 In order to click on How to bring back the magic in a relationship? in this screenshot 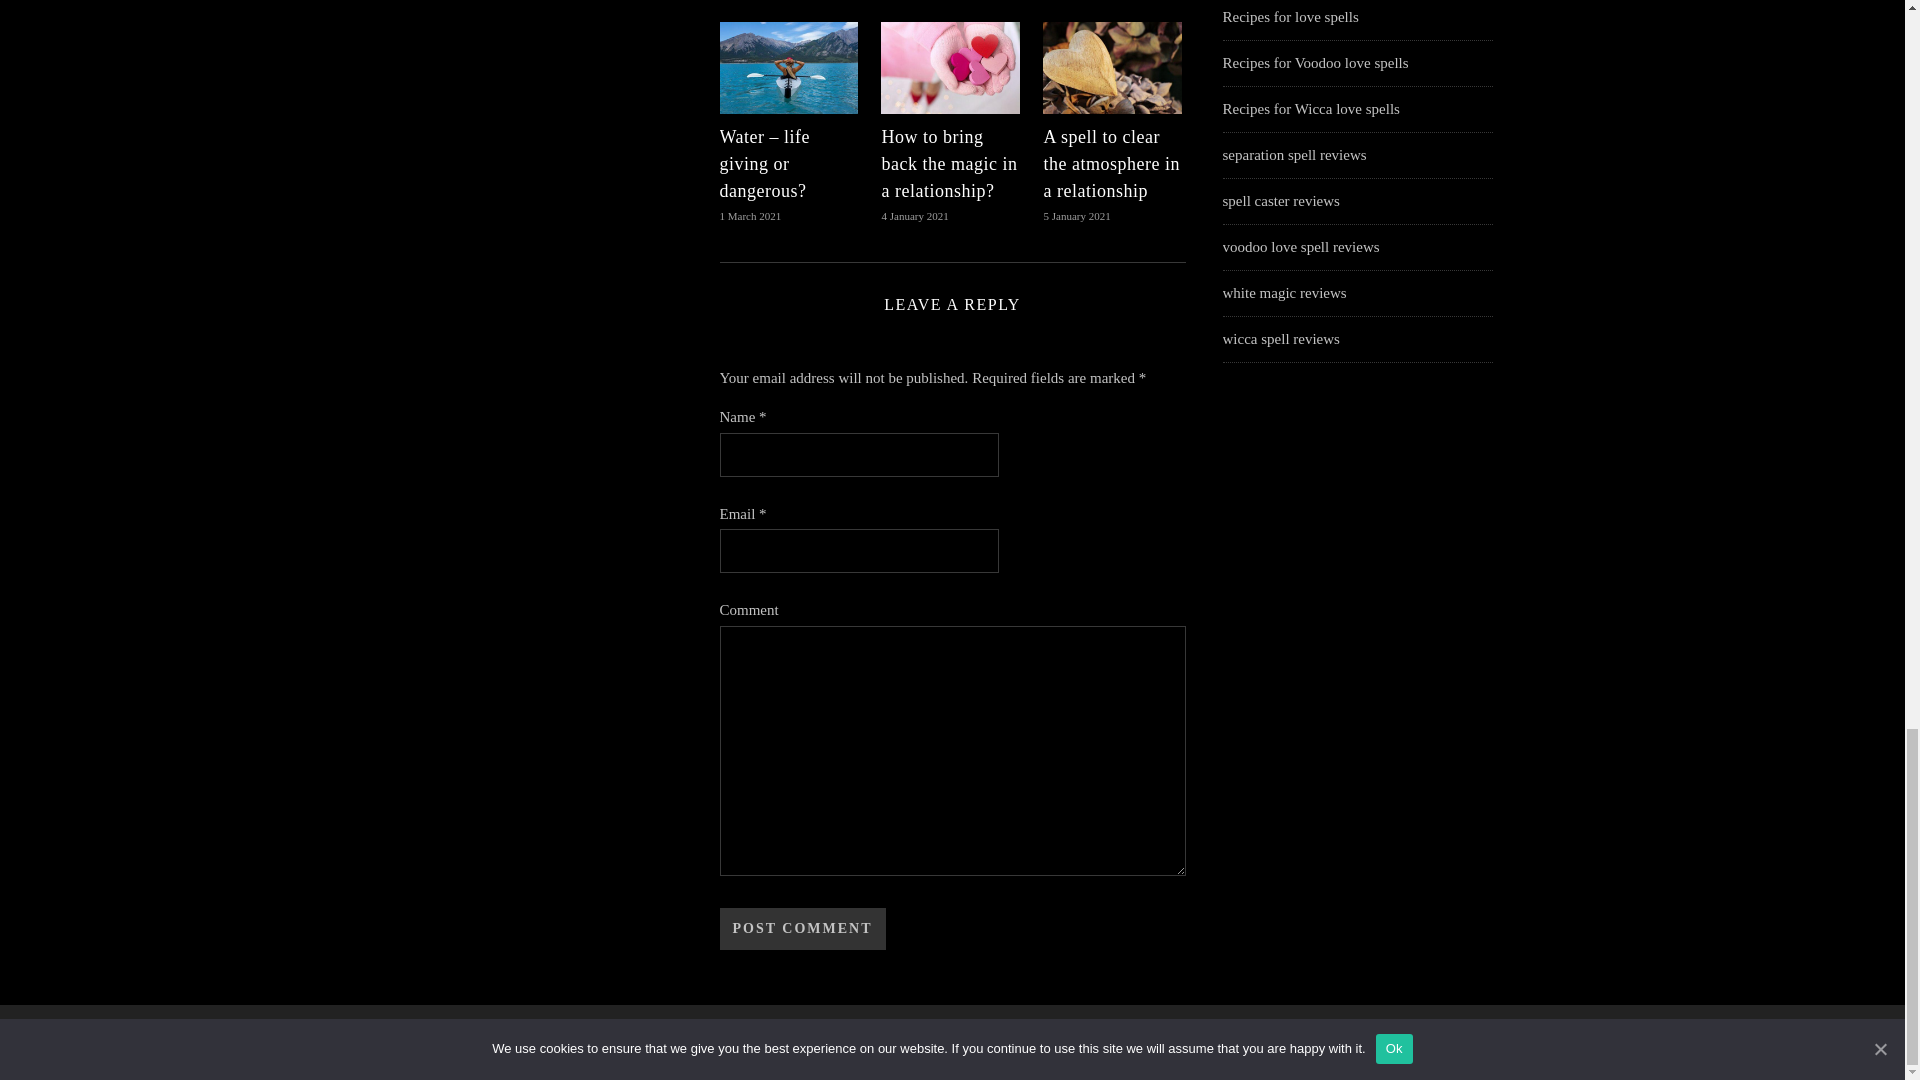, I will do `click(949, 164)`.